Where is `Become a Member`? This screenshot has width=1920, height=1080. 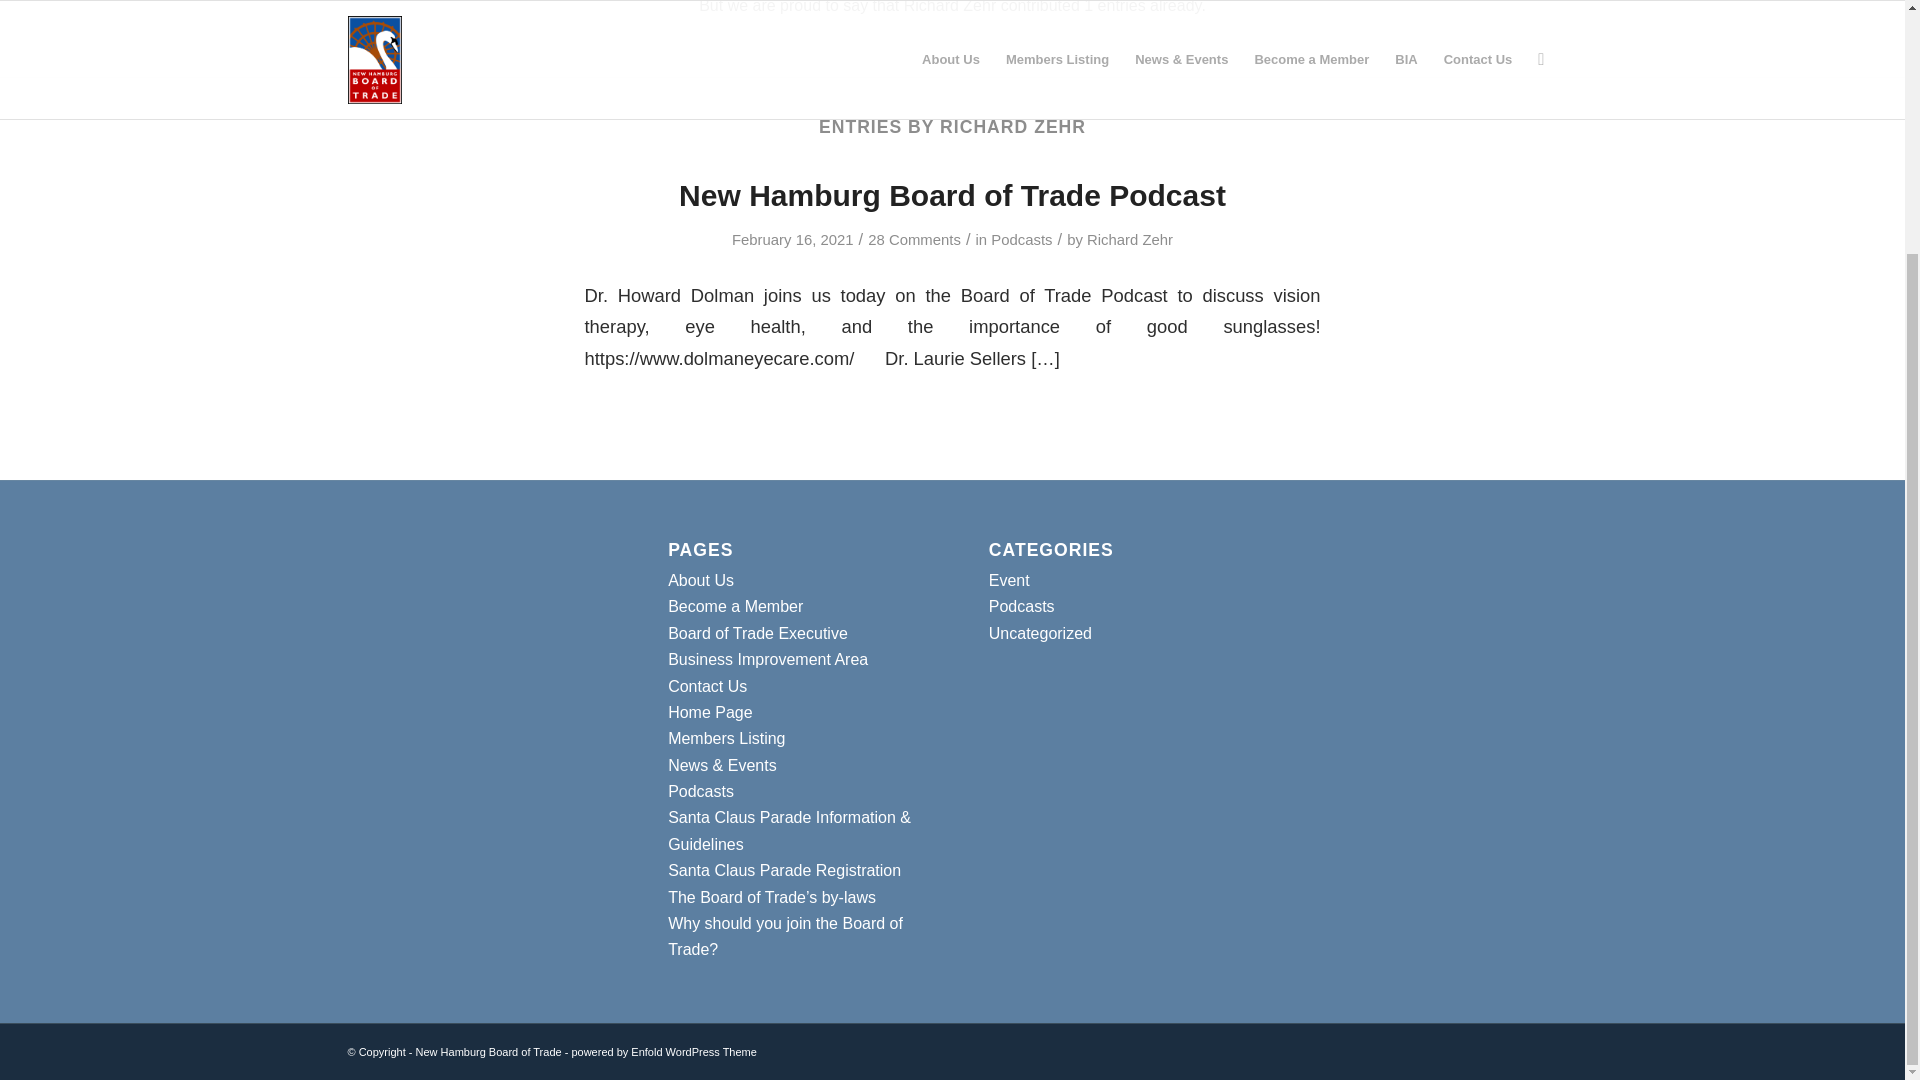
Become a Member is located at coordinates (735, 606).